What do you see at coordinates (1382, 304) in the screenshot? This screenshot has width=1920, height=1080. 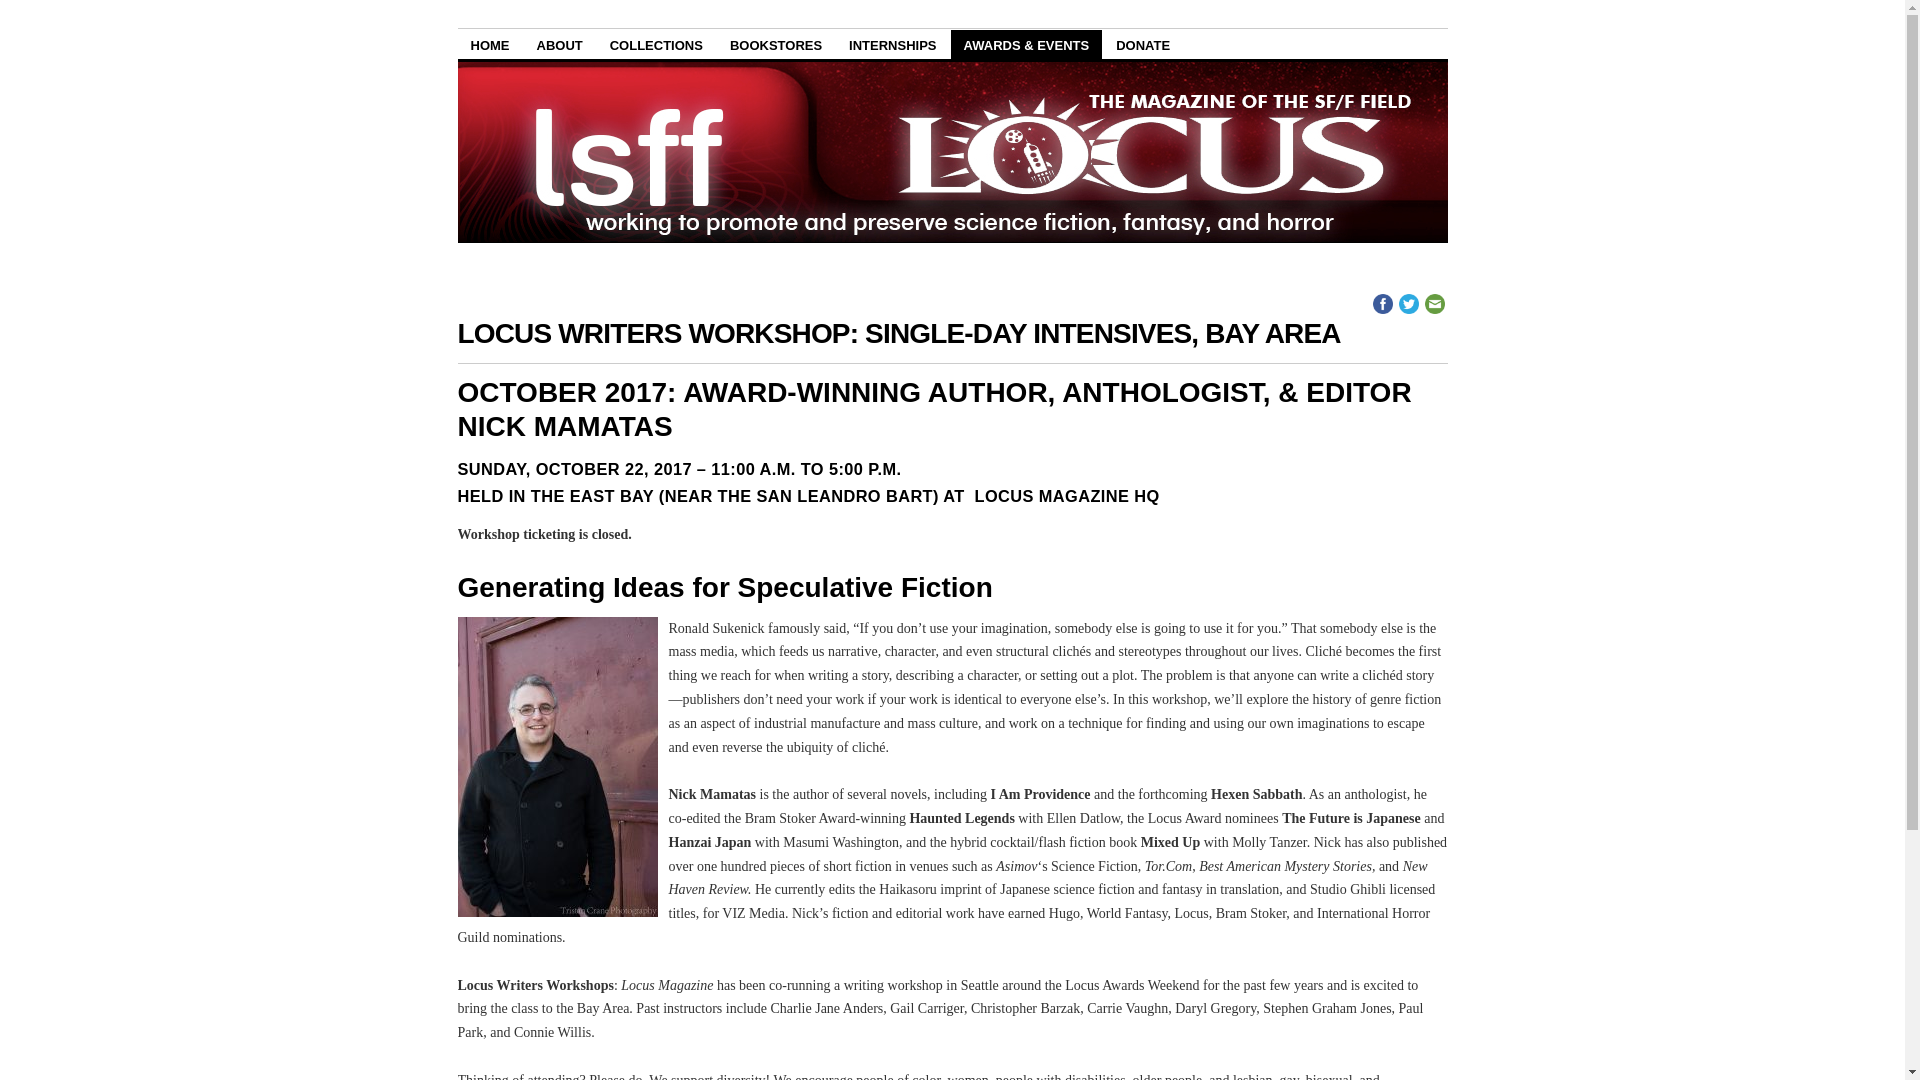 I see `facebook` at bounding box center [1382, 304].